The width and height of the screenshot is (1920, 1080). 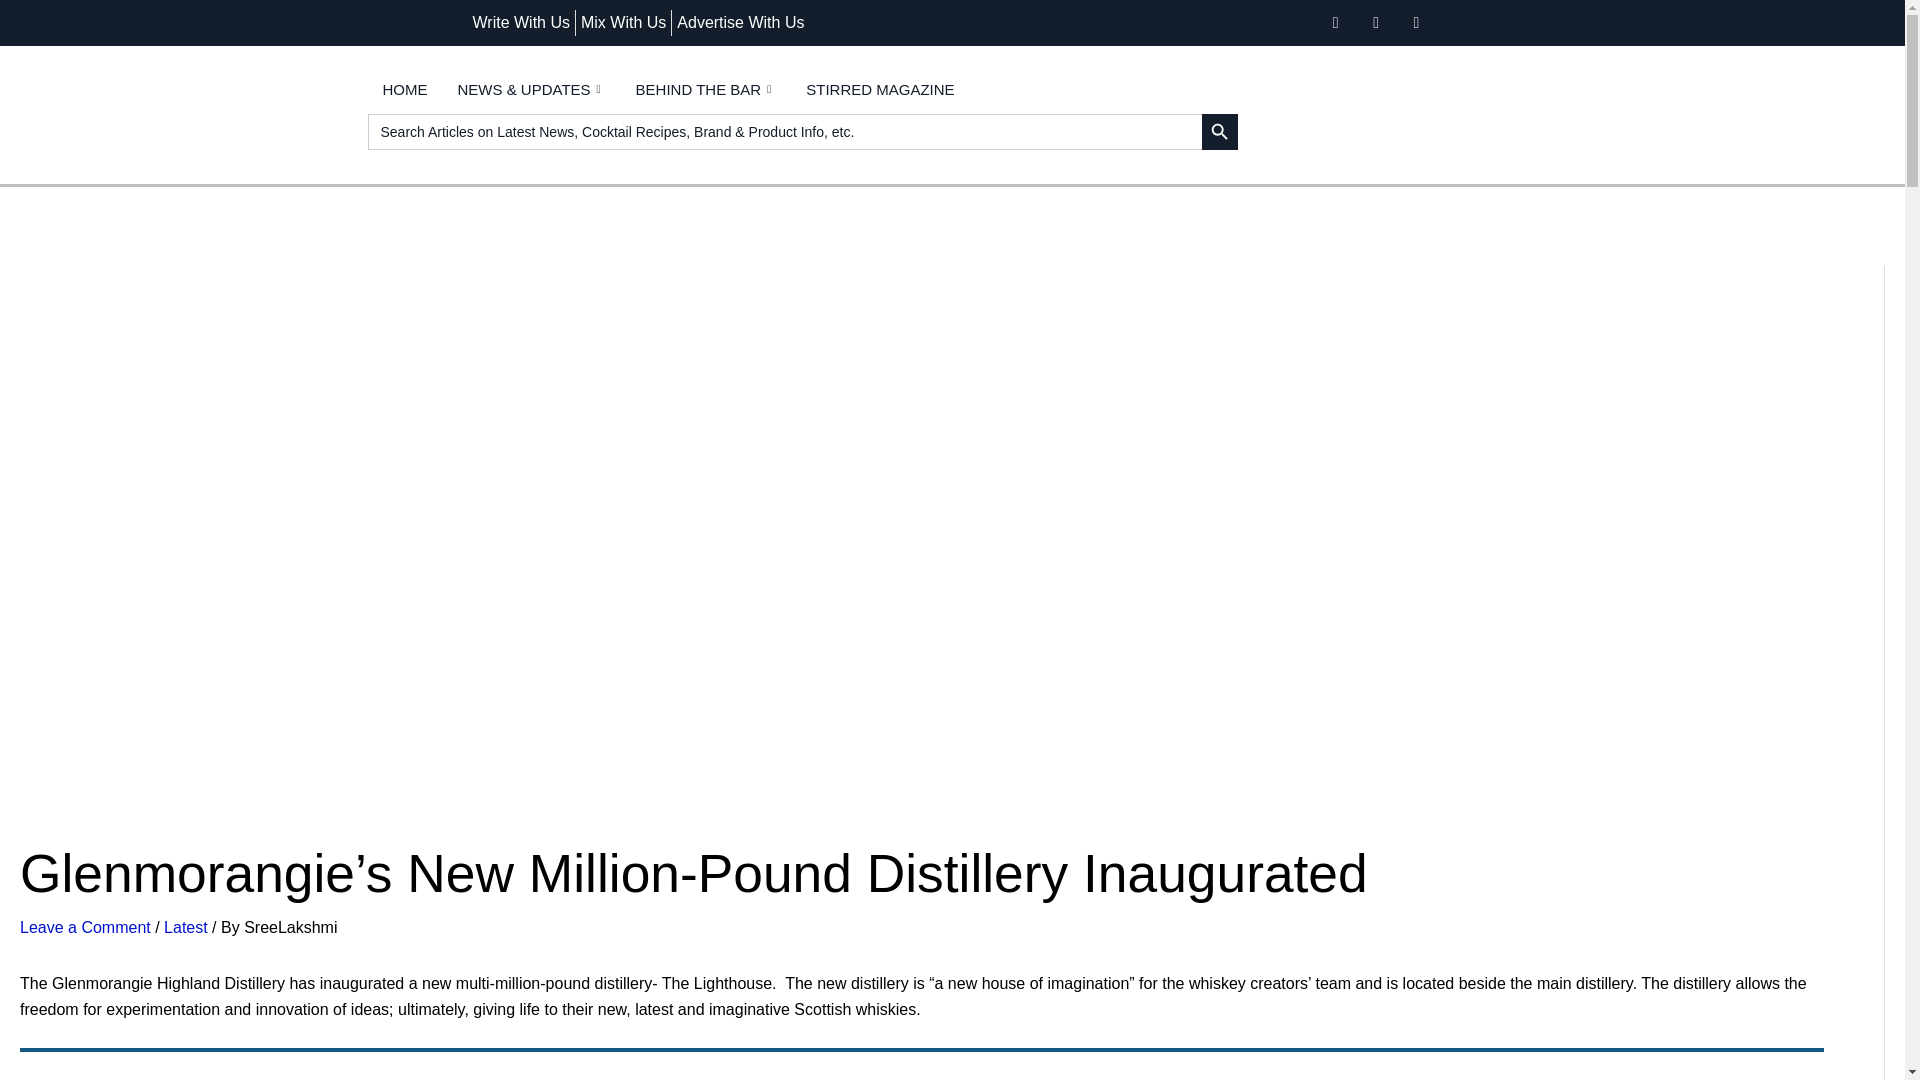 What do you see at coordinates (406, 88) in the screenshot?
I see `HOME` at bounding box center [406, 88].